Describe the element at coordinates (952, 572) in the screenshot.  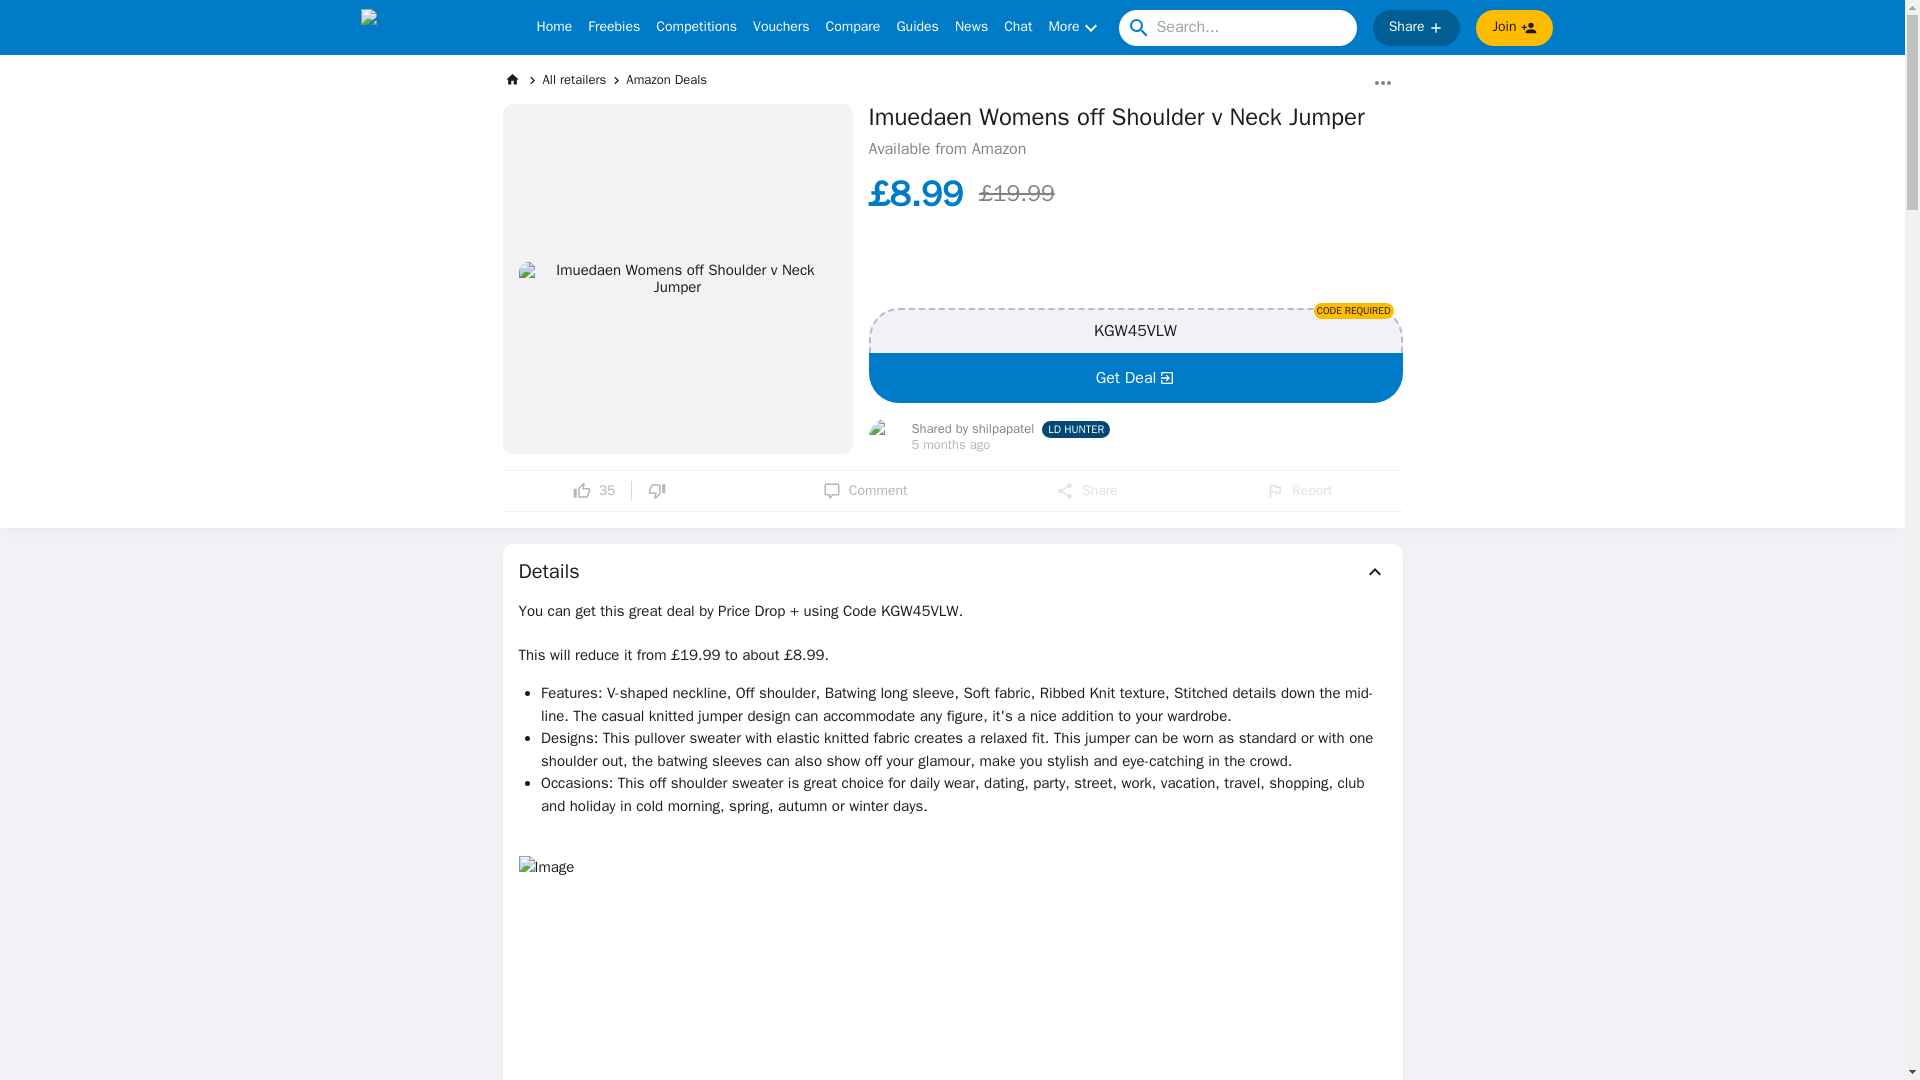
I see `Details` at that location.